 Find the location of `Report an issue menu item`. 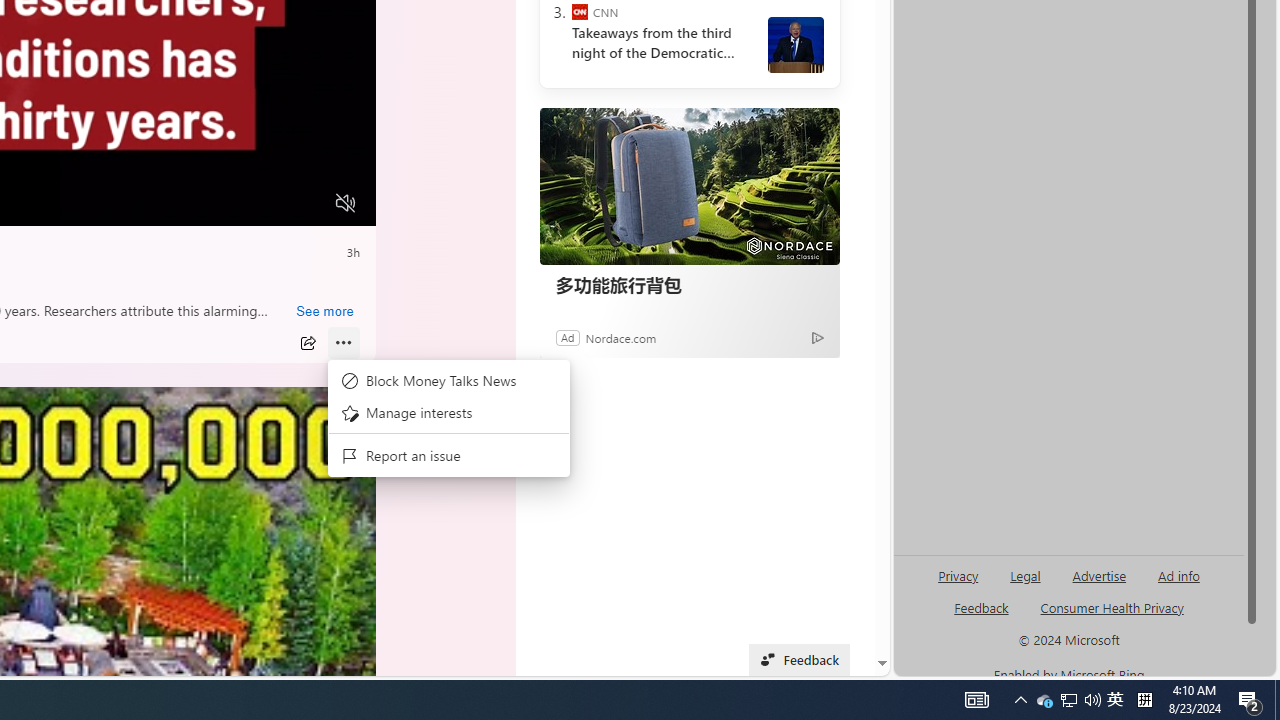

Report an issue menu item is located at coordinates (448, 456).